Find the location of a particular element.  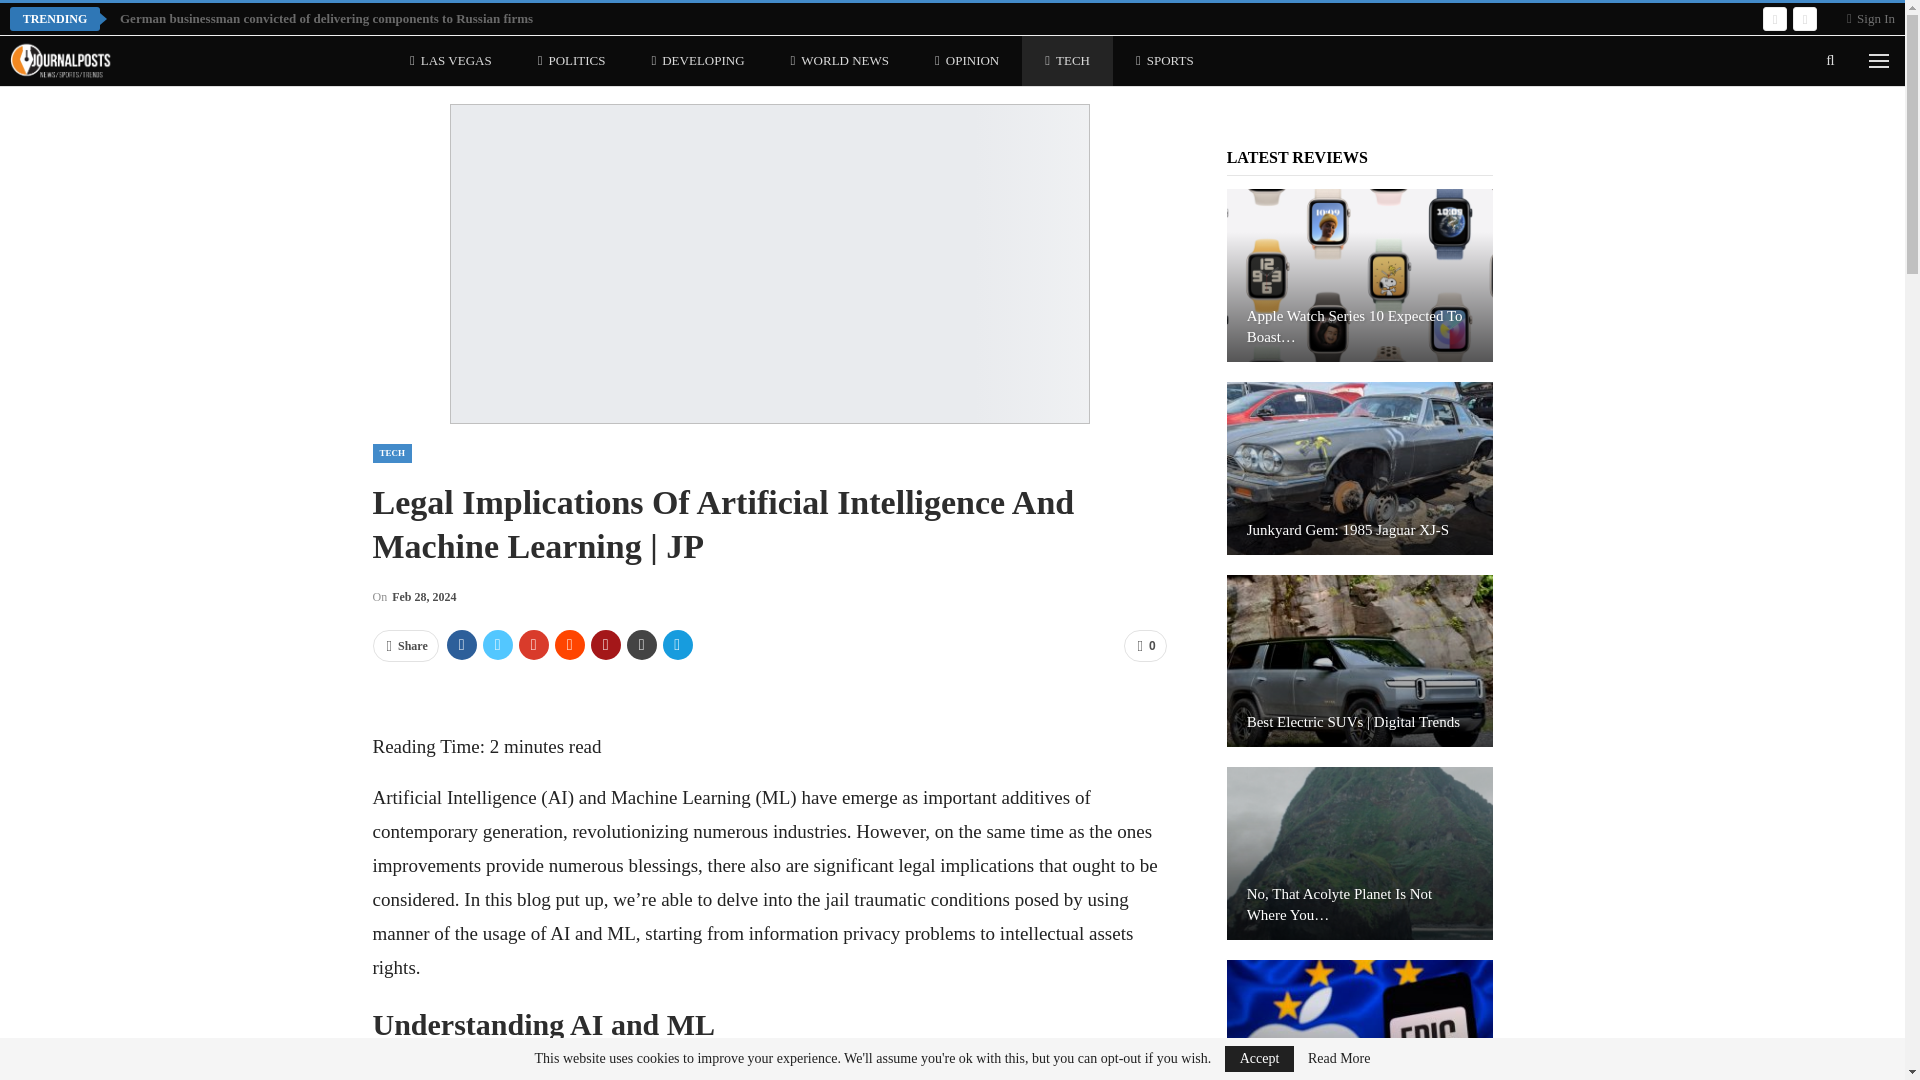

DEVELOPING is located at coordinates (696, 60).